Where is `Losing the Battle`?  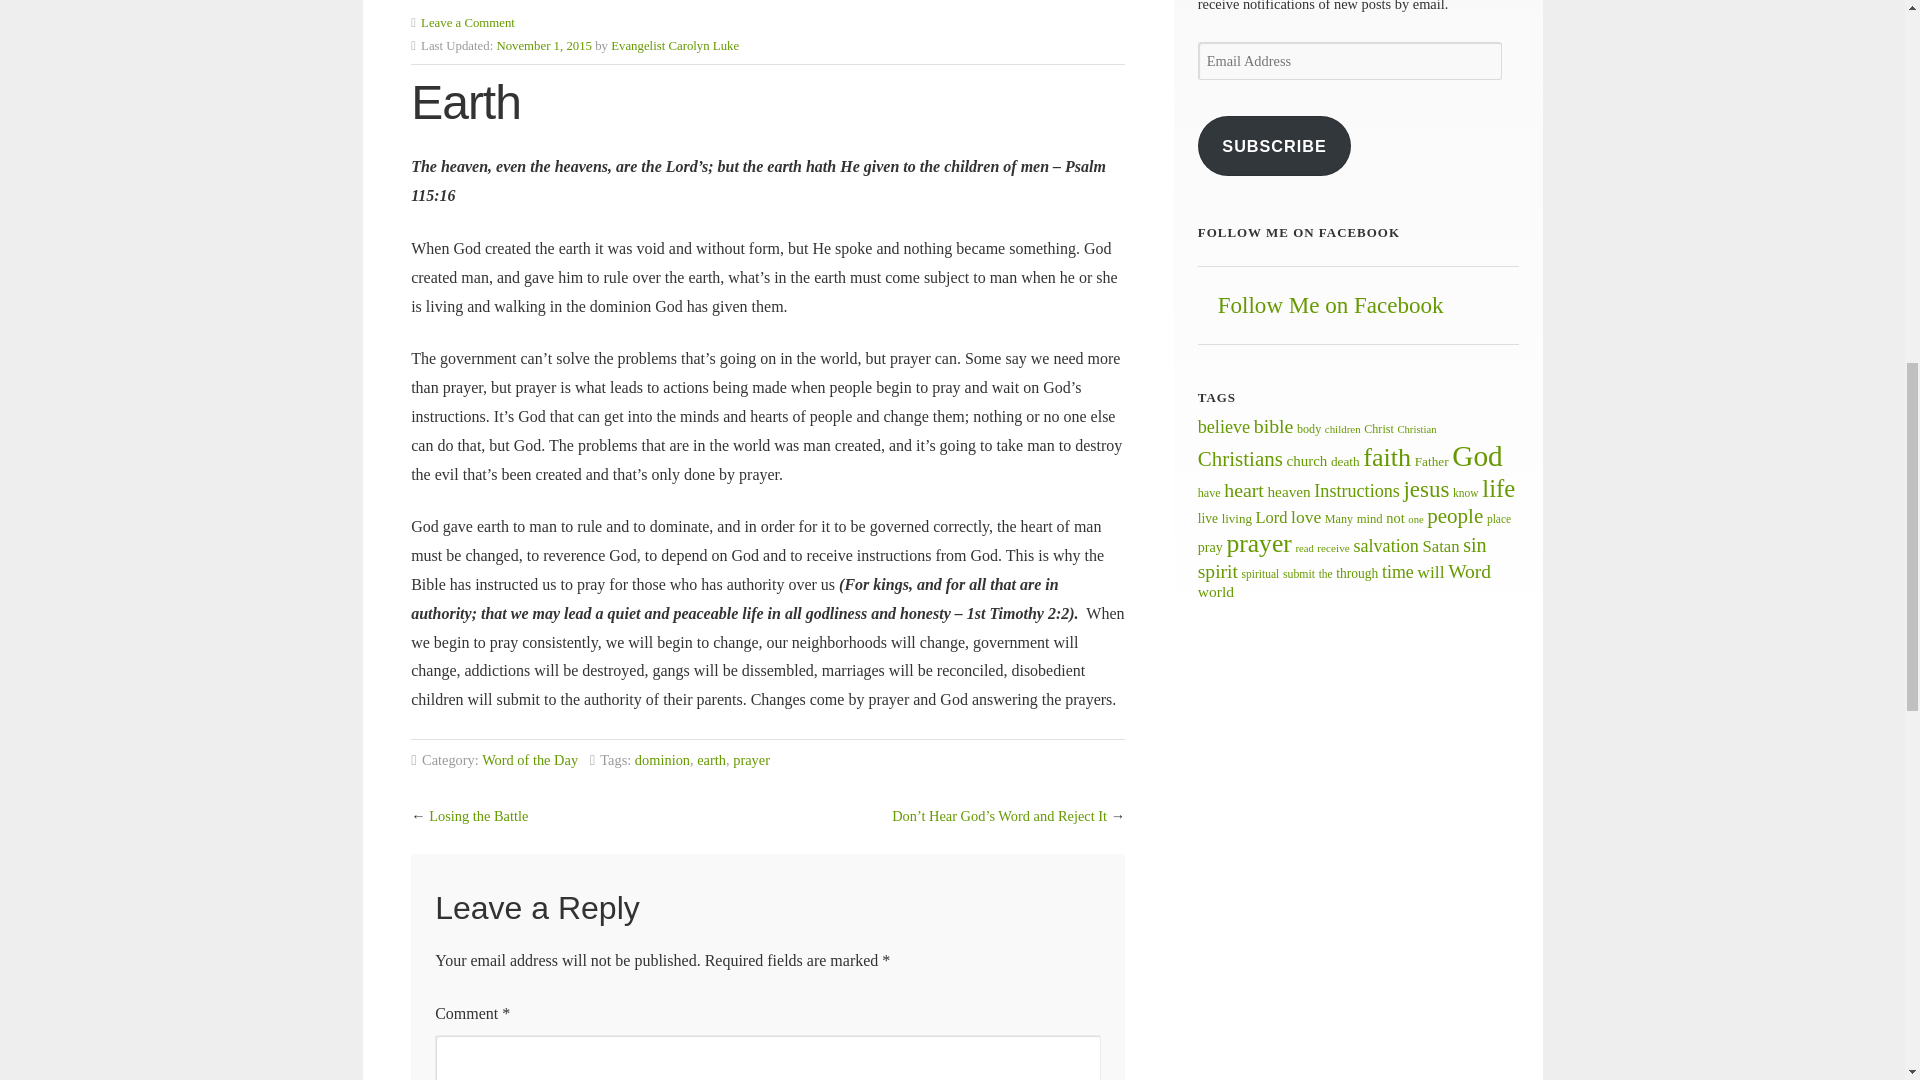
Losing the Battle is located at coordinates (478, 816).